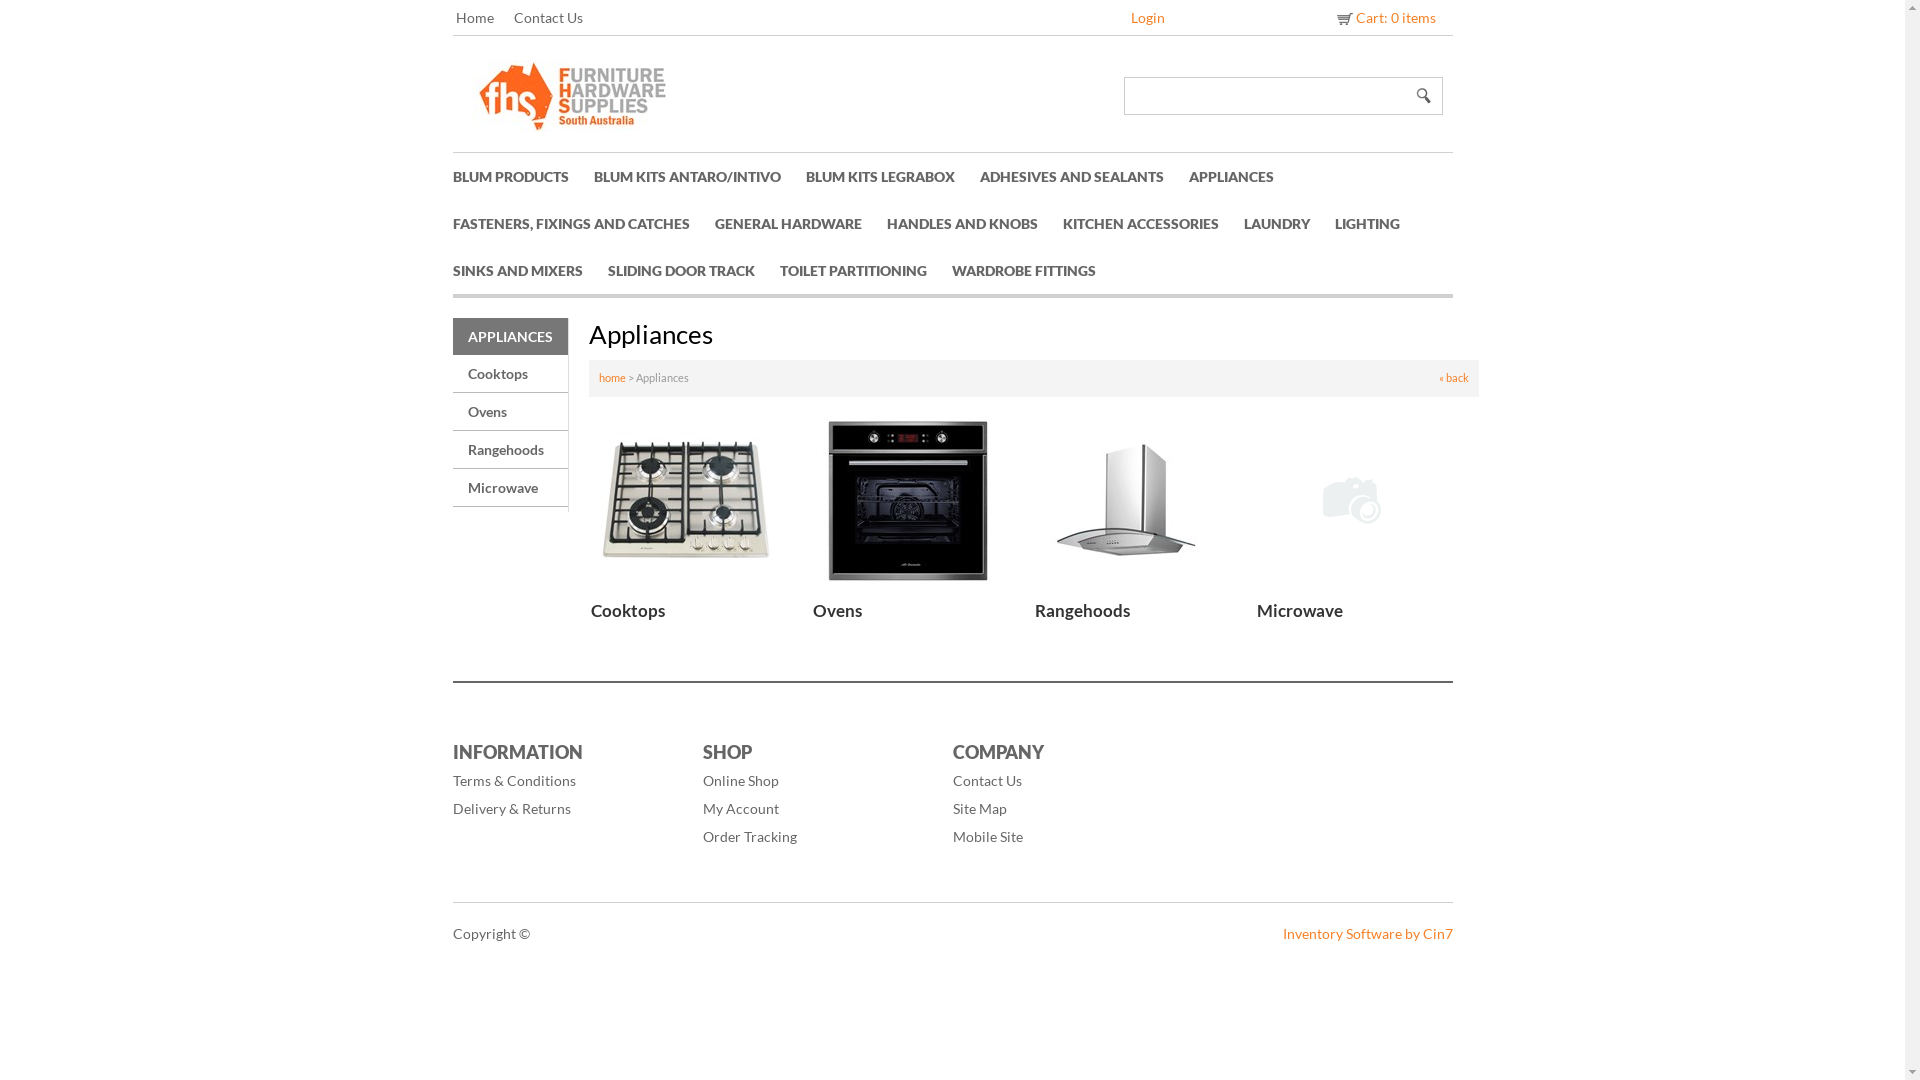 This screenshot has width=1920, height=1080. I want to click on BLUM KITS LEGRABOX, so click(892, 176).